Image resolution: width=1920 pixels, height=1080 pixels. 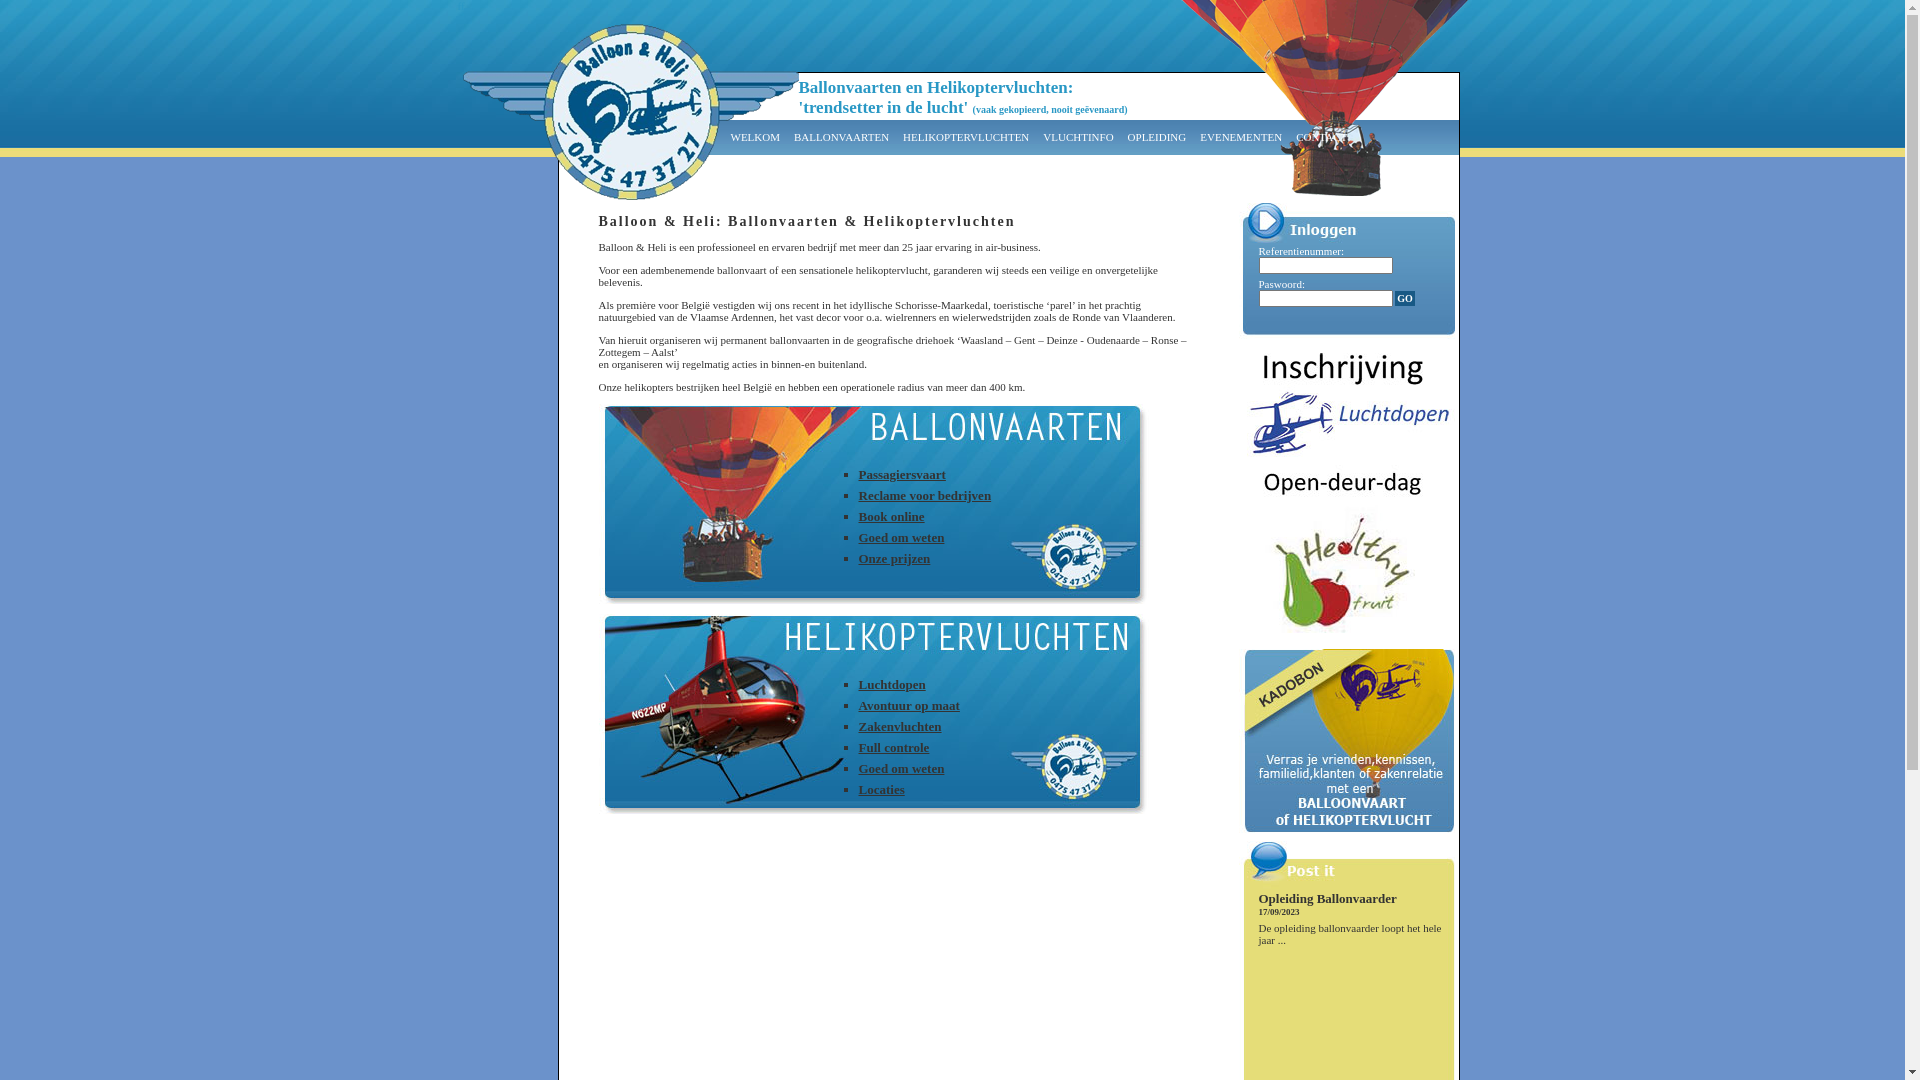 What do you see at coordinates (1158, 137) in the screenshot?
I see `OPLEIDING` at bounding box center [1158, 137].